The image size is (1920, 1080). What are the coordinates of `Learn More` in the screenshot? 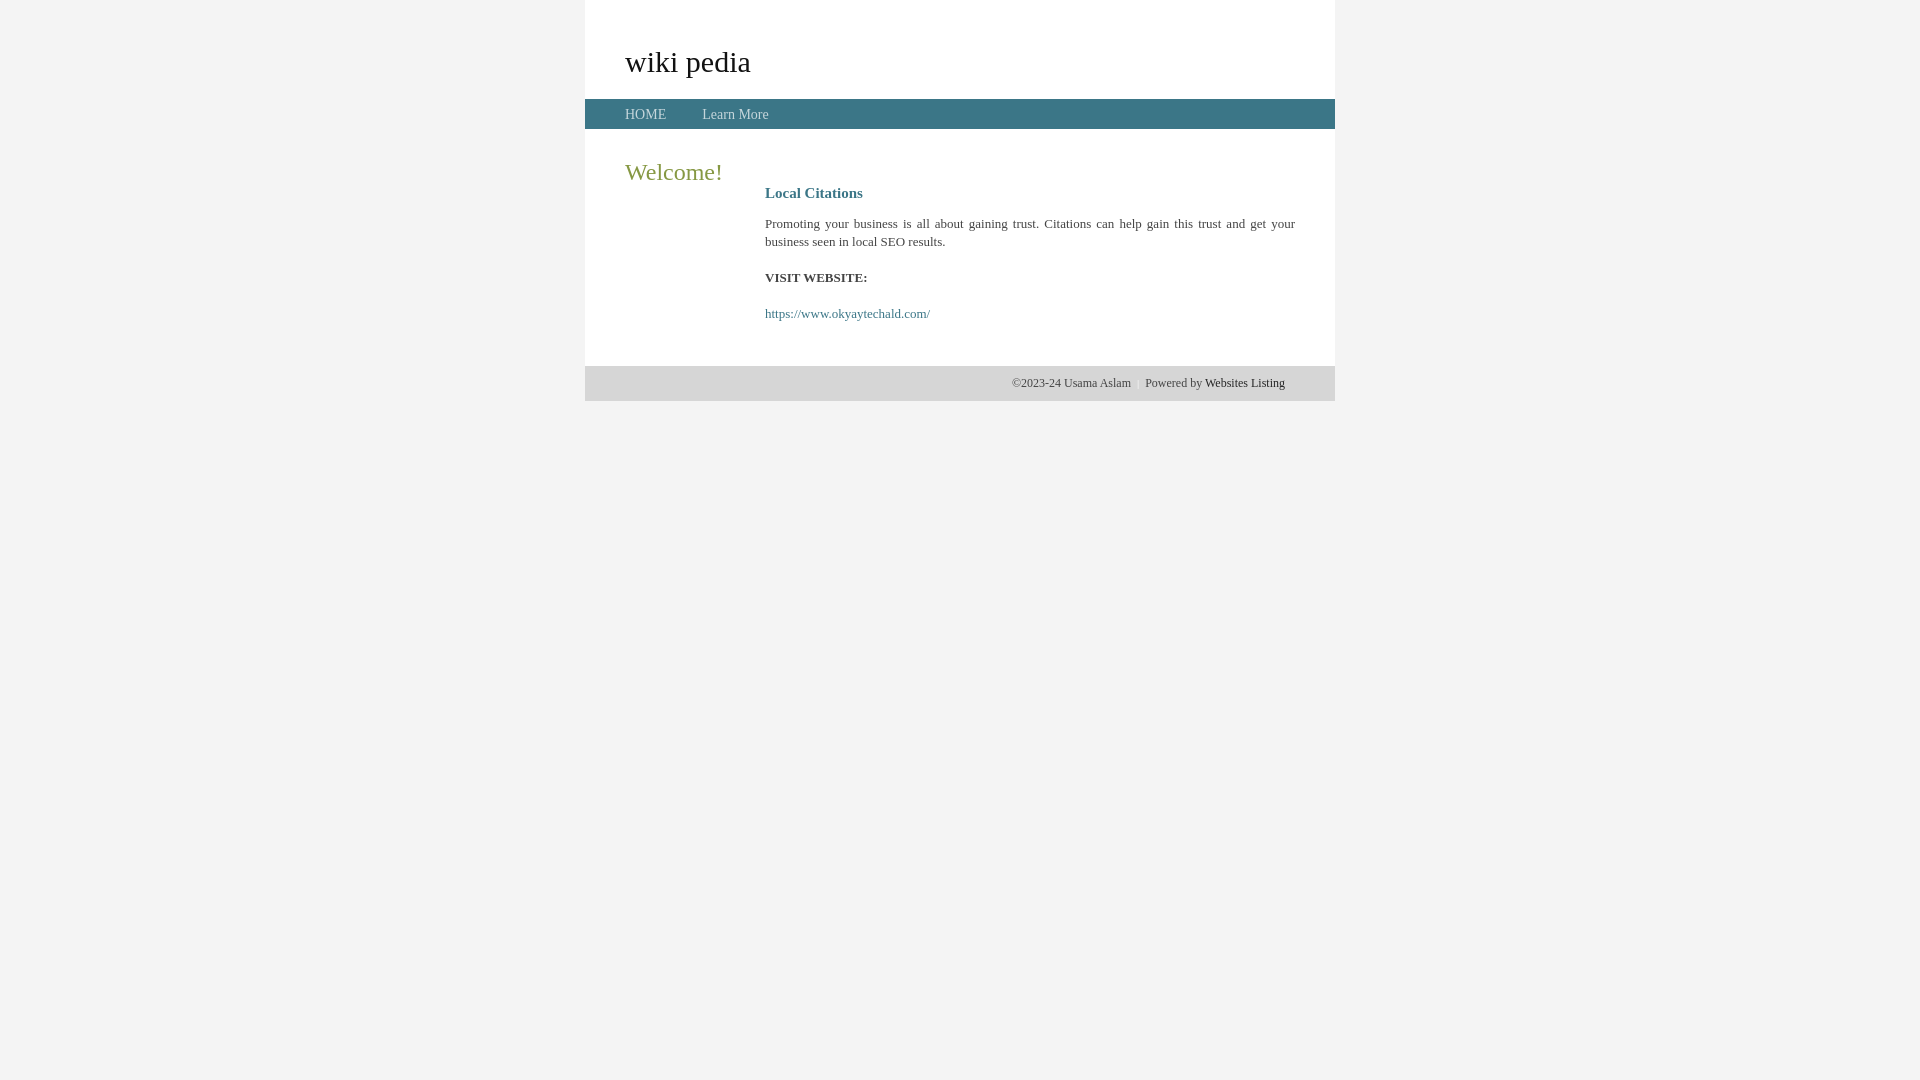 It's located at (735, 114).